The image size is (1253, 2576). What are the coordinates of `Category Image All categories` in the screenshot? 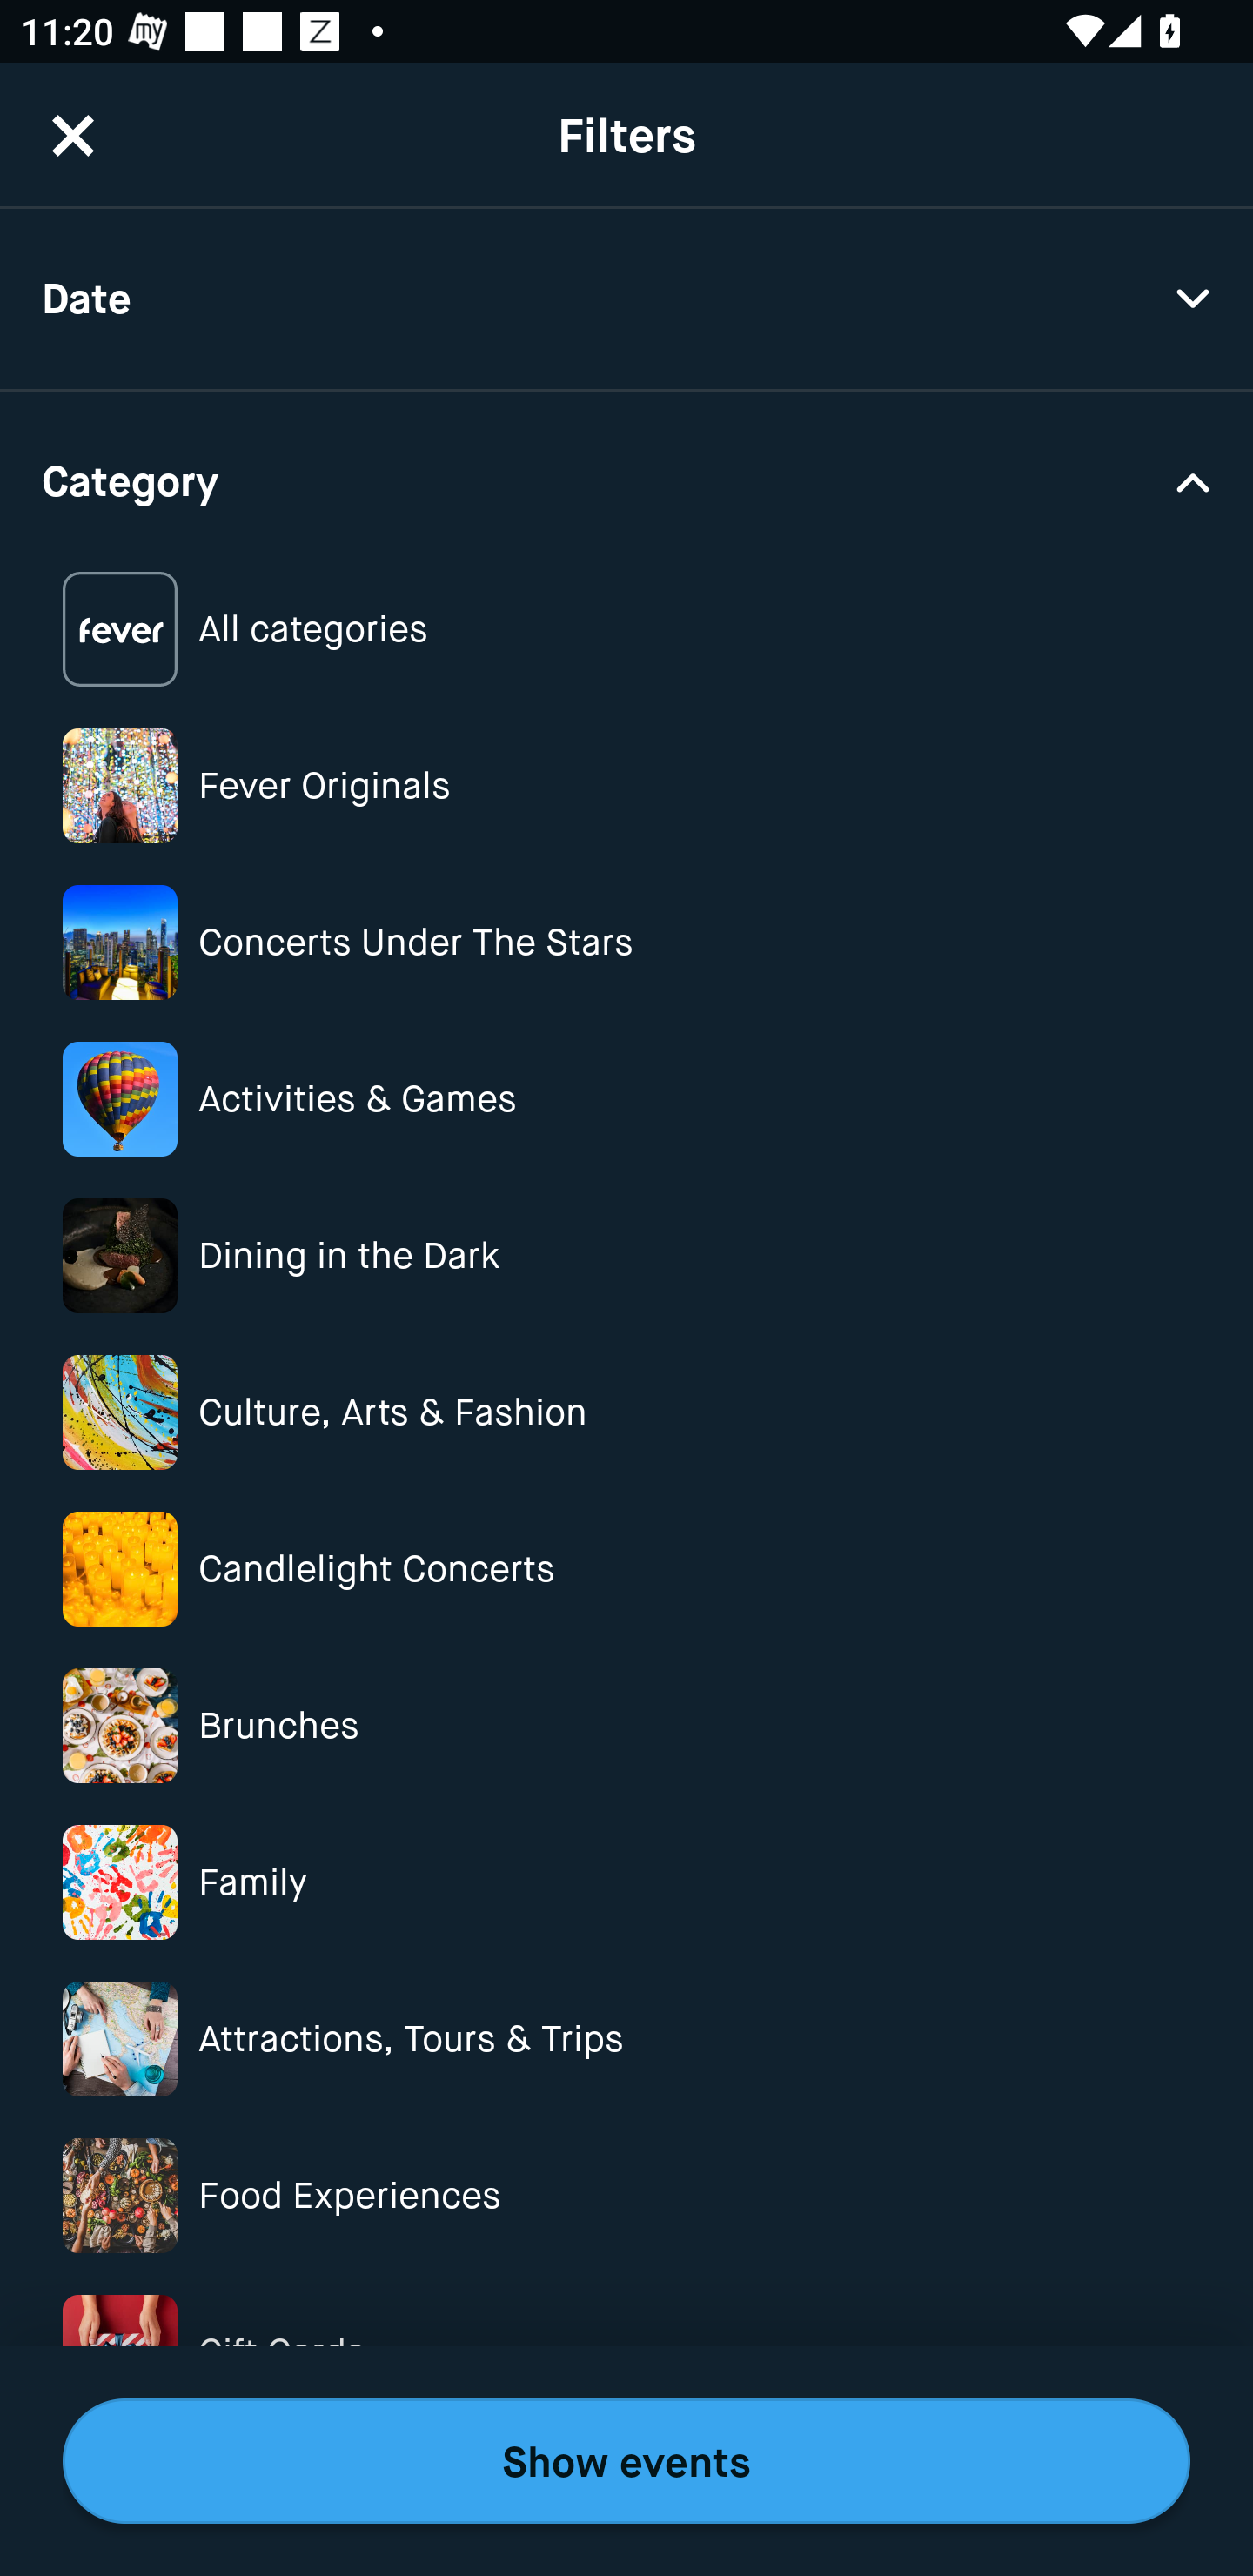 It's located at (626, 630).